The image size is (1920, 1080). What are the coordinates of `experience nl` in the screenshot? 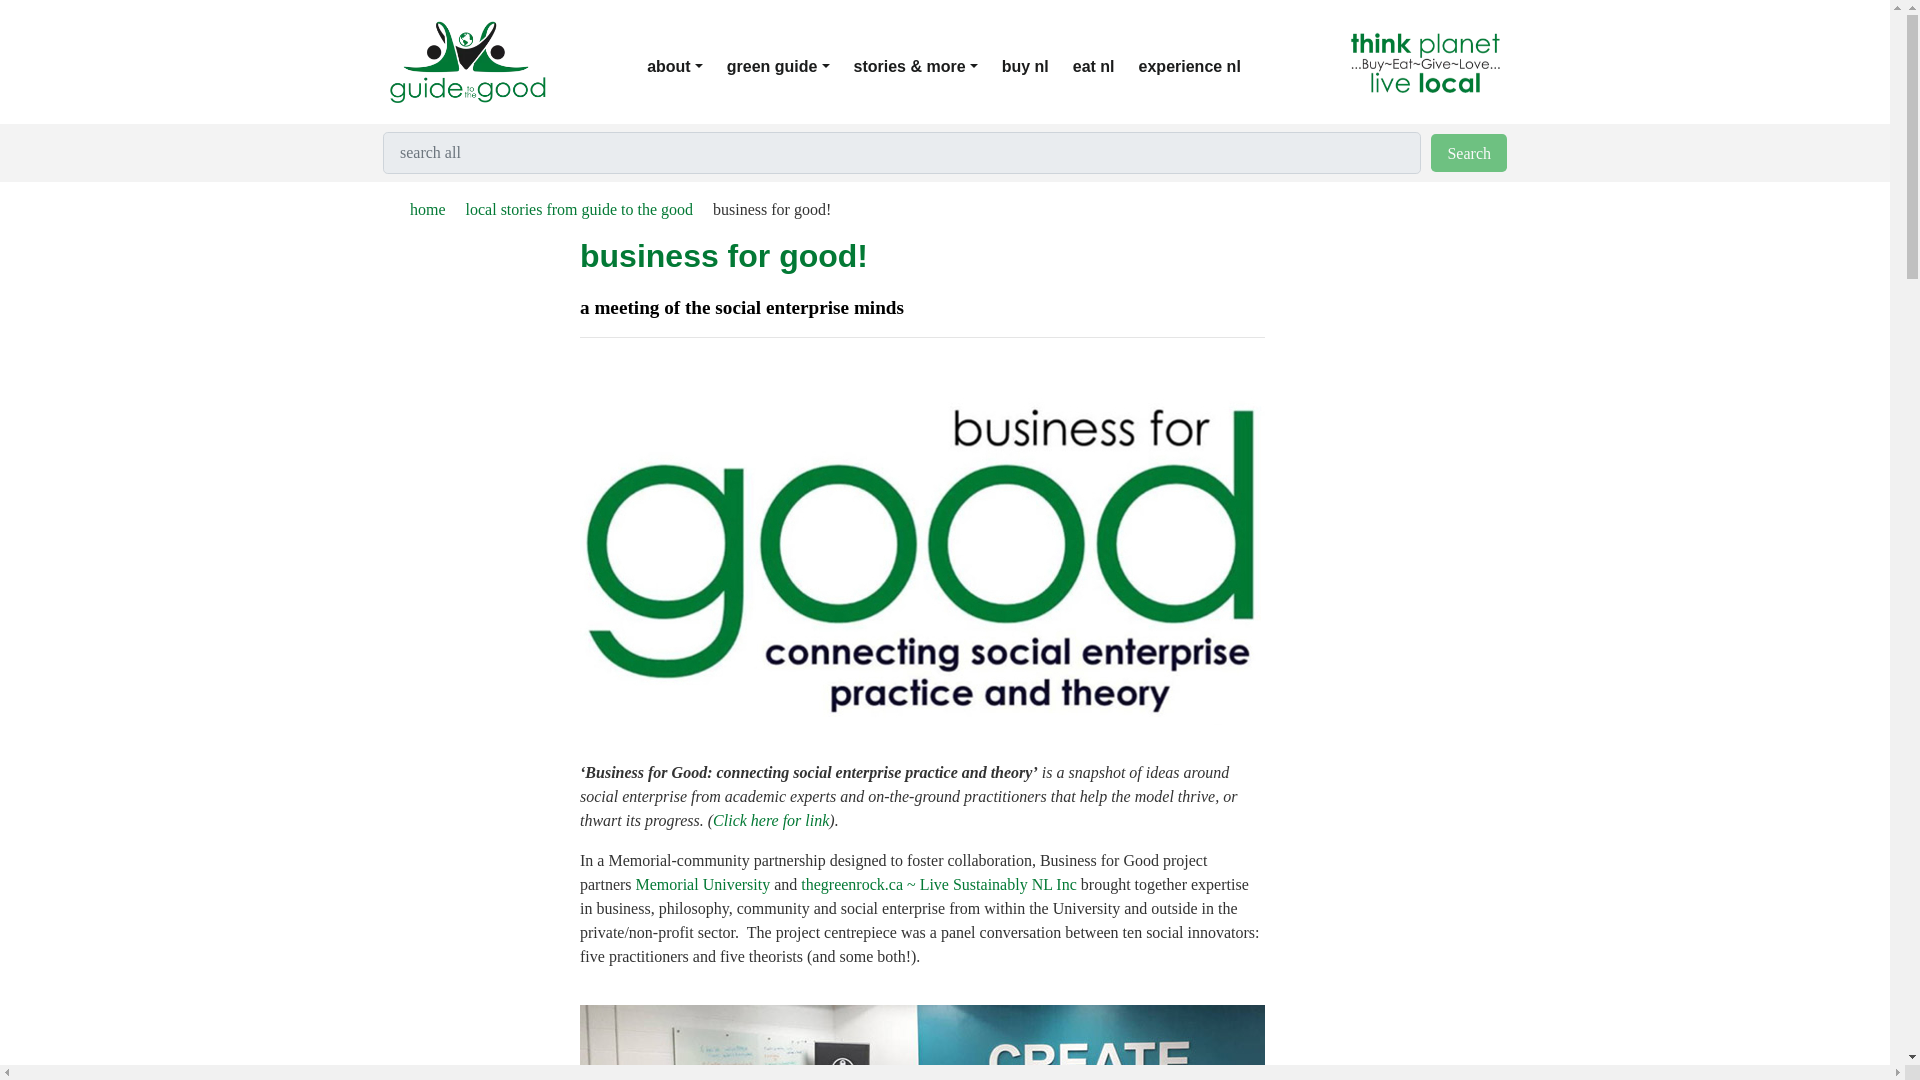 It's located at (1202, 67).